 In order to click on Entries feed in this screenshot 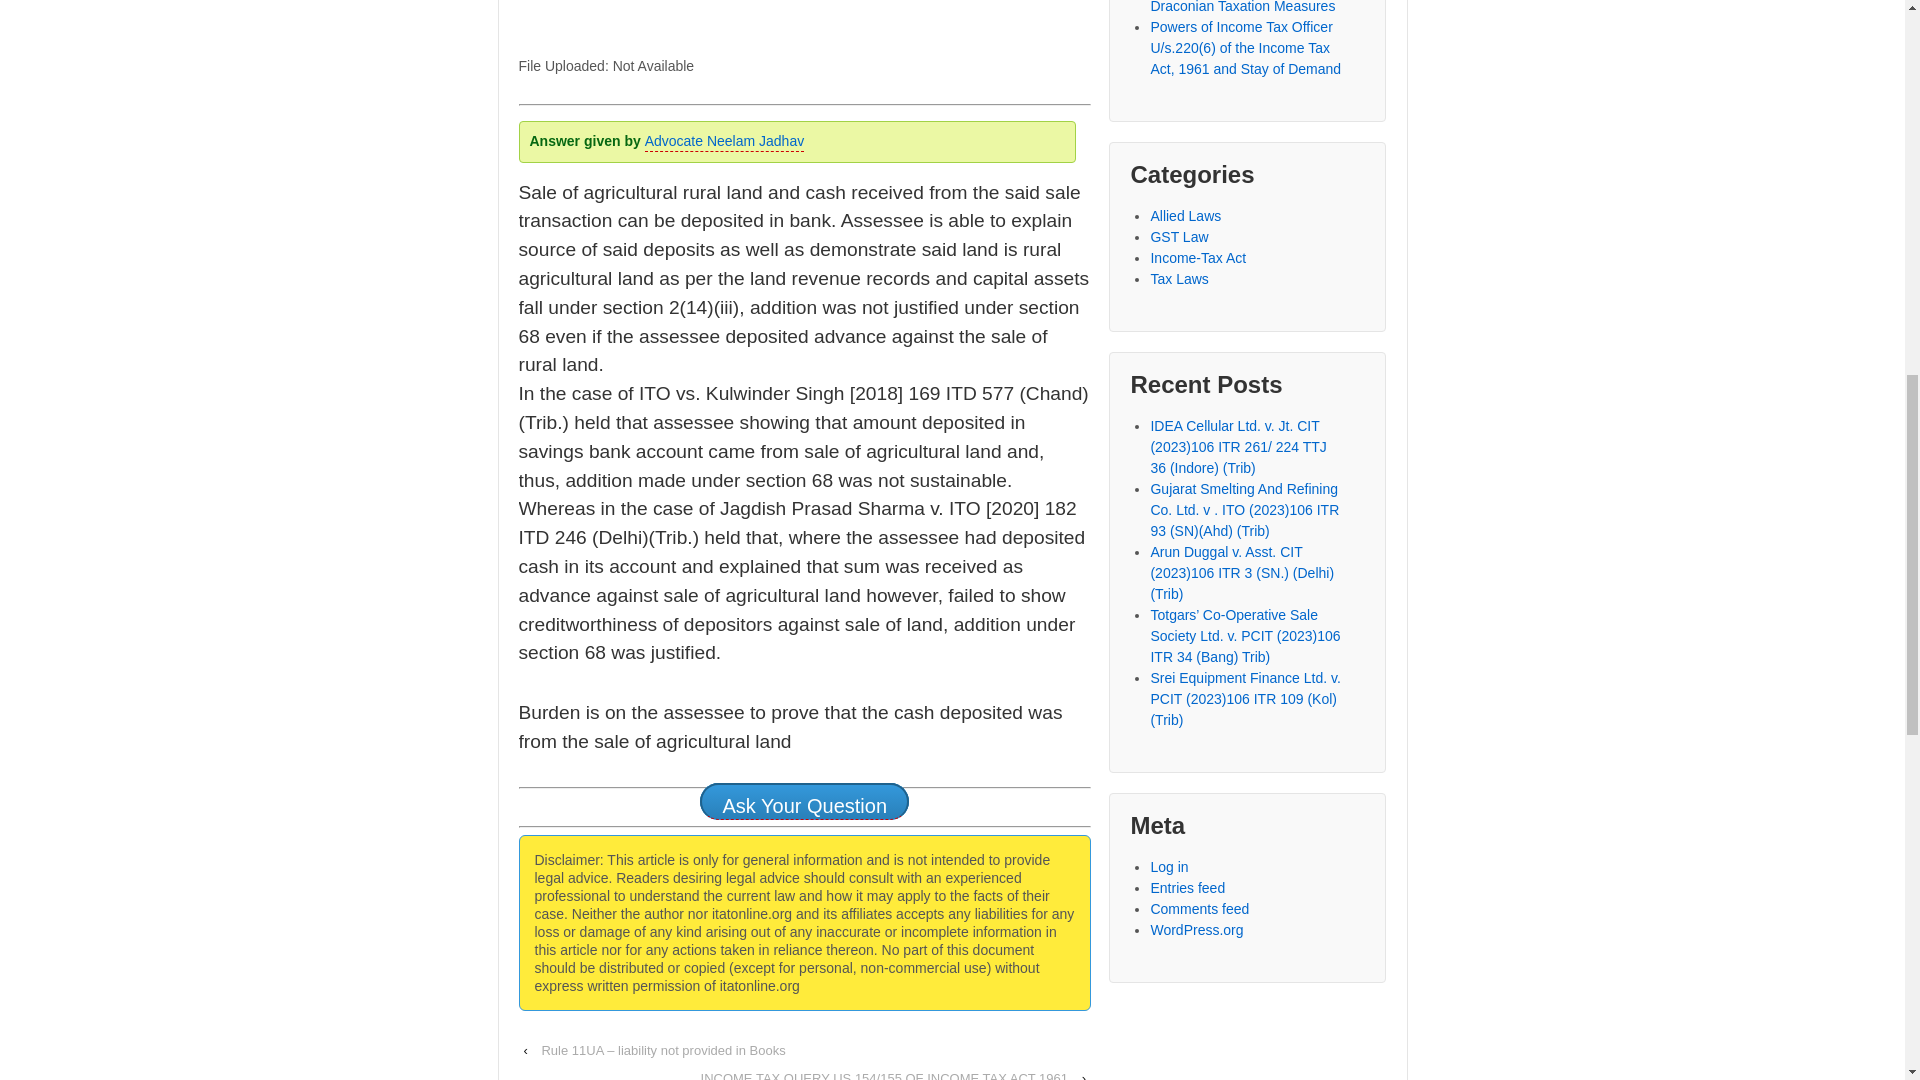, I will do `click(1187, 888)`.